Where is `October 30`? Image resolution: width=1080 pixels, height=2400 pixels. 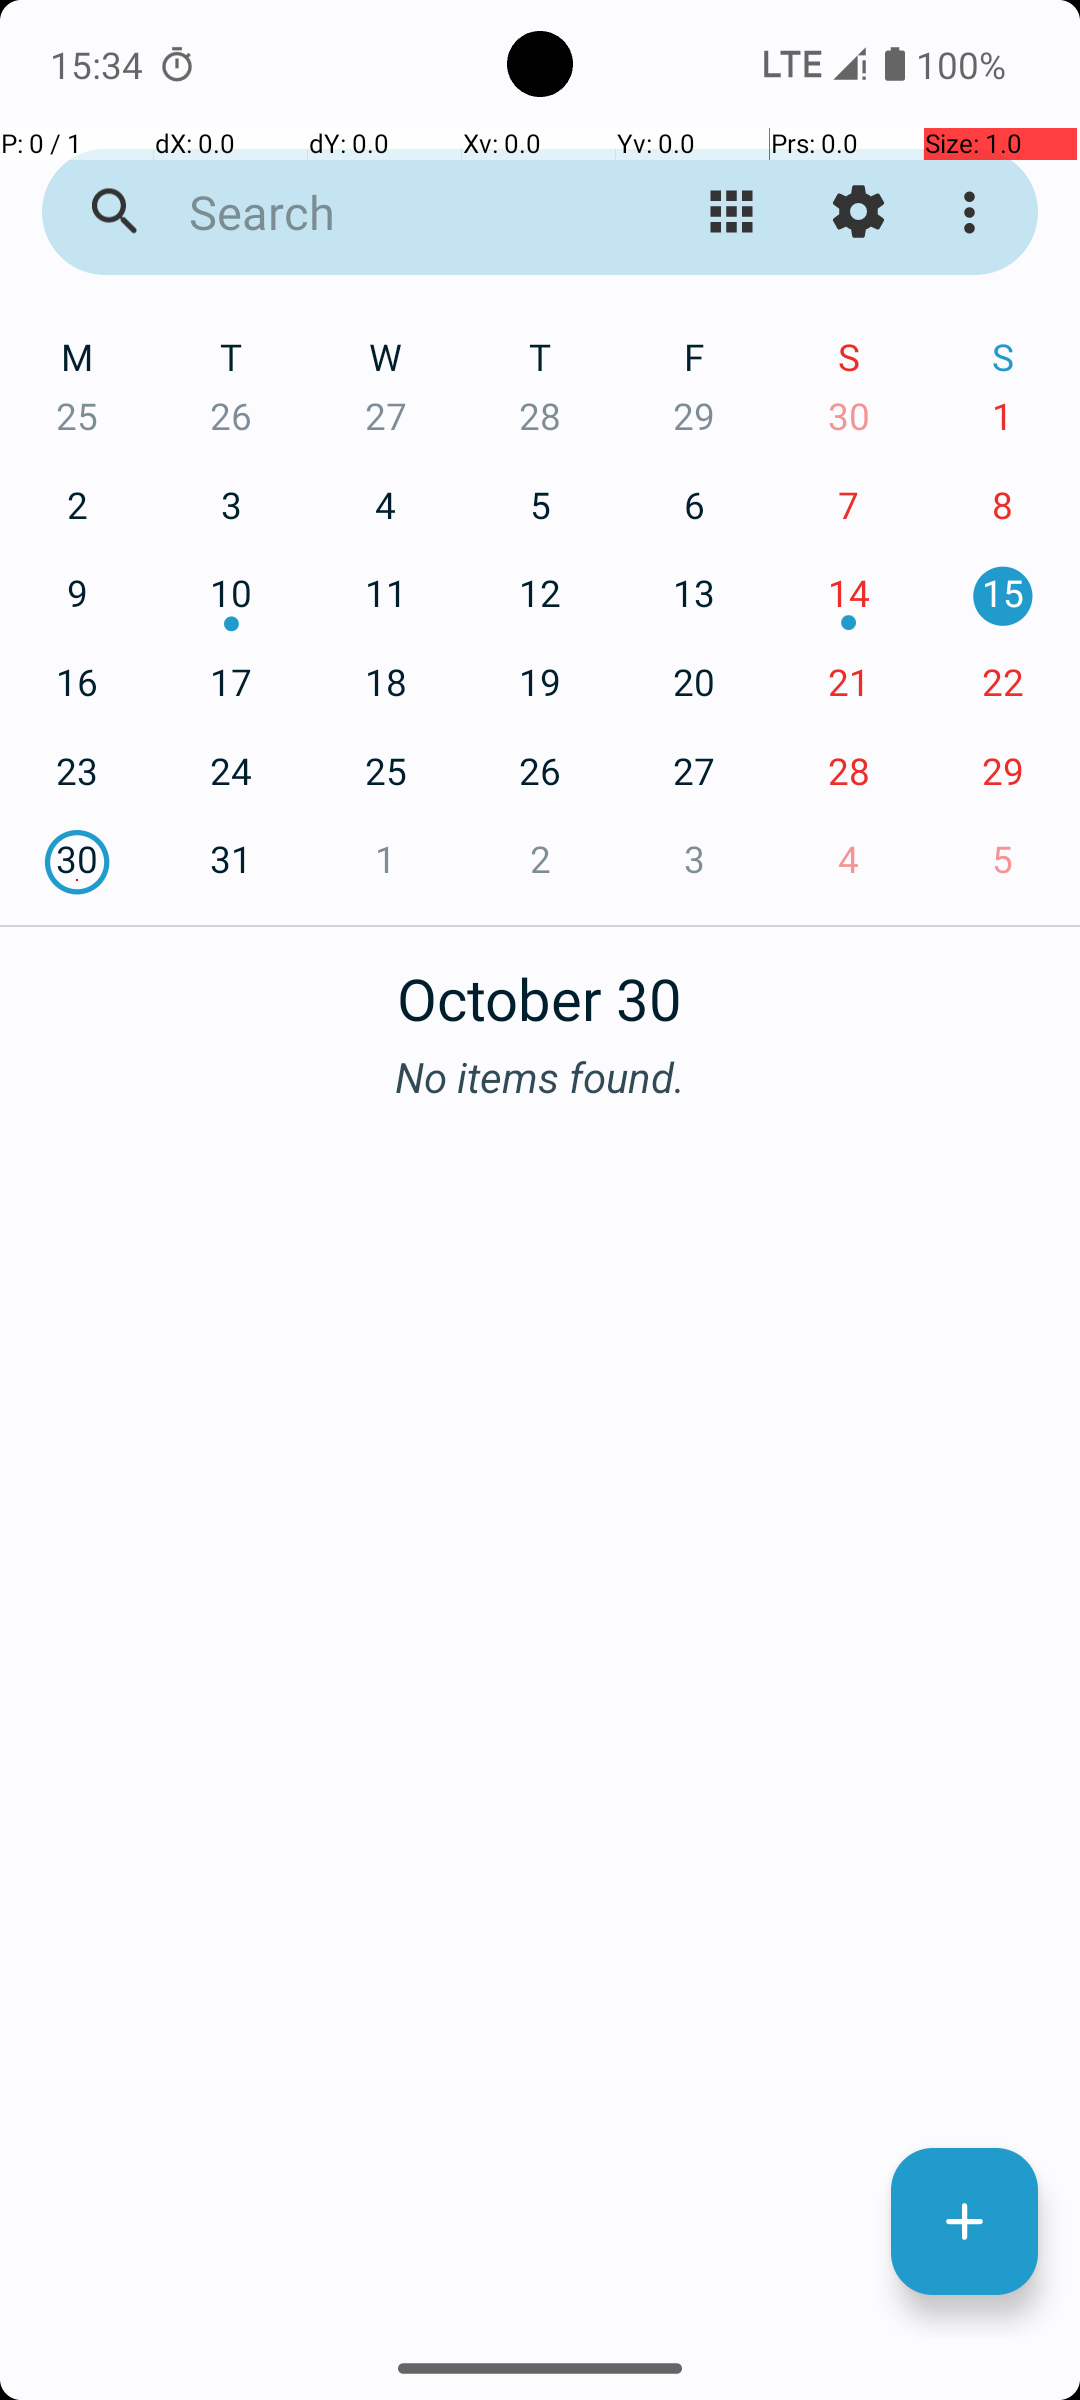
October 30 is located at coordinates (540, 988).